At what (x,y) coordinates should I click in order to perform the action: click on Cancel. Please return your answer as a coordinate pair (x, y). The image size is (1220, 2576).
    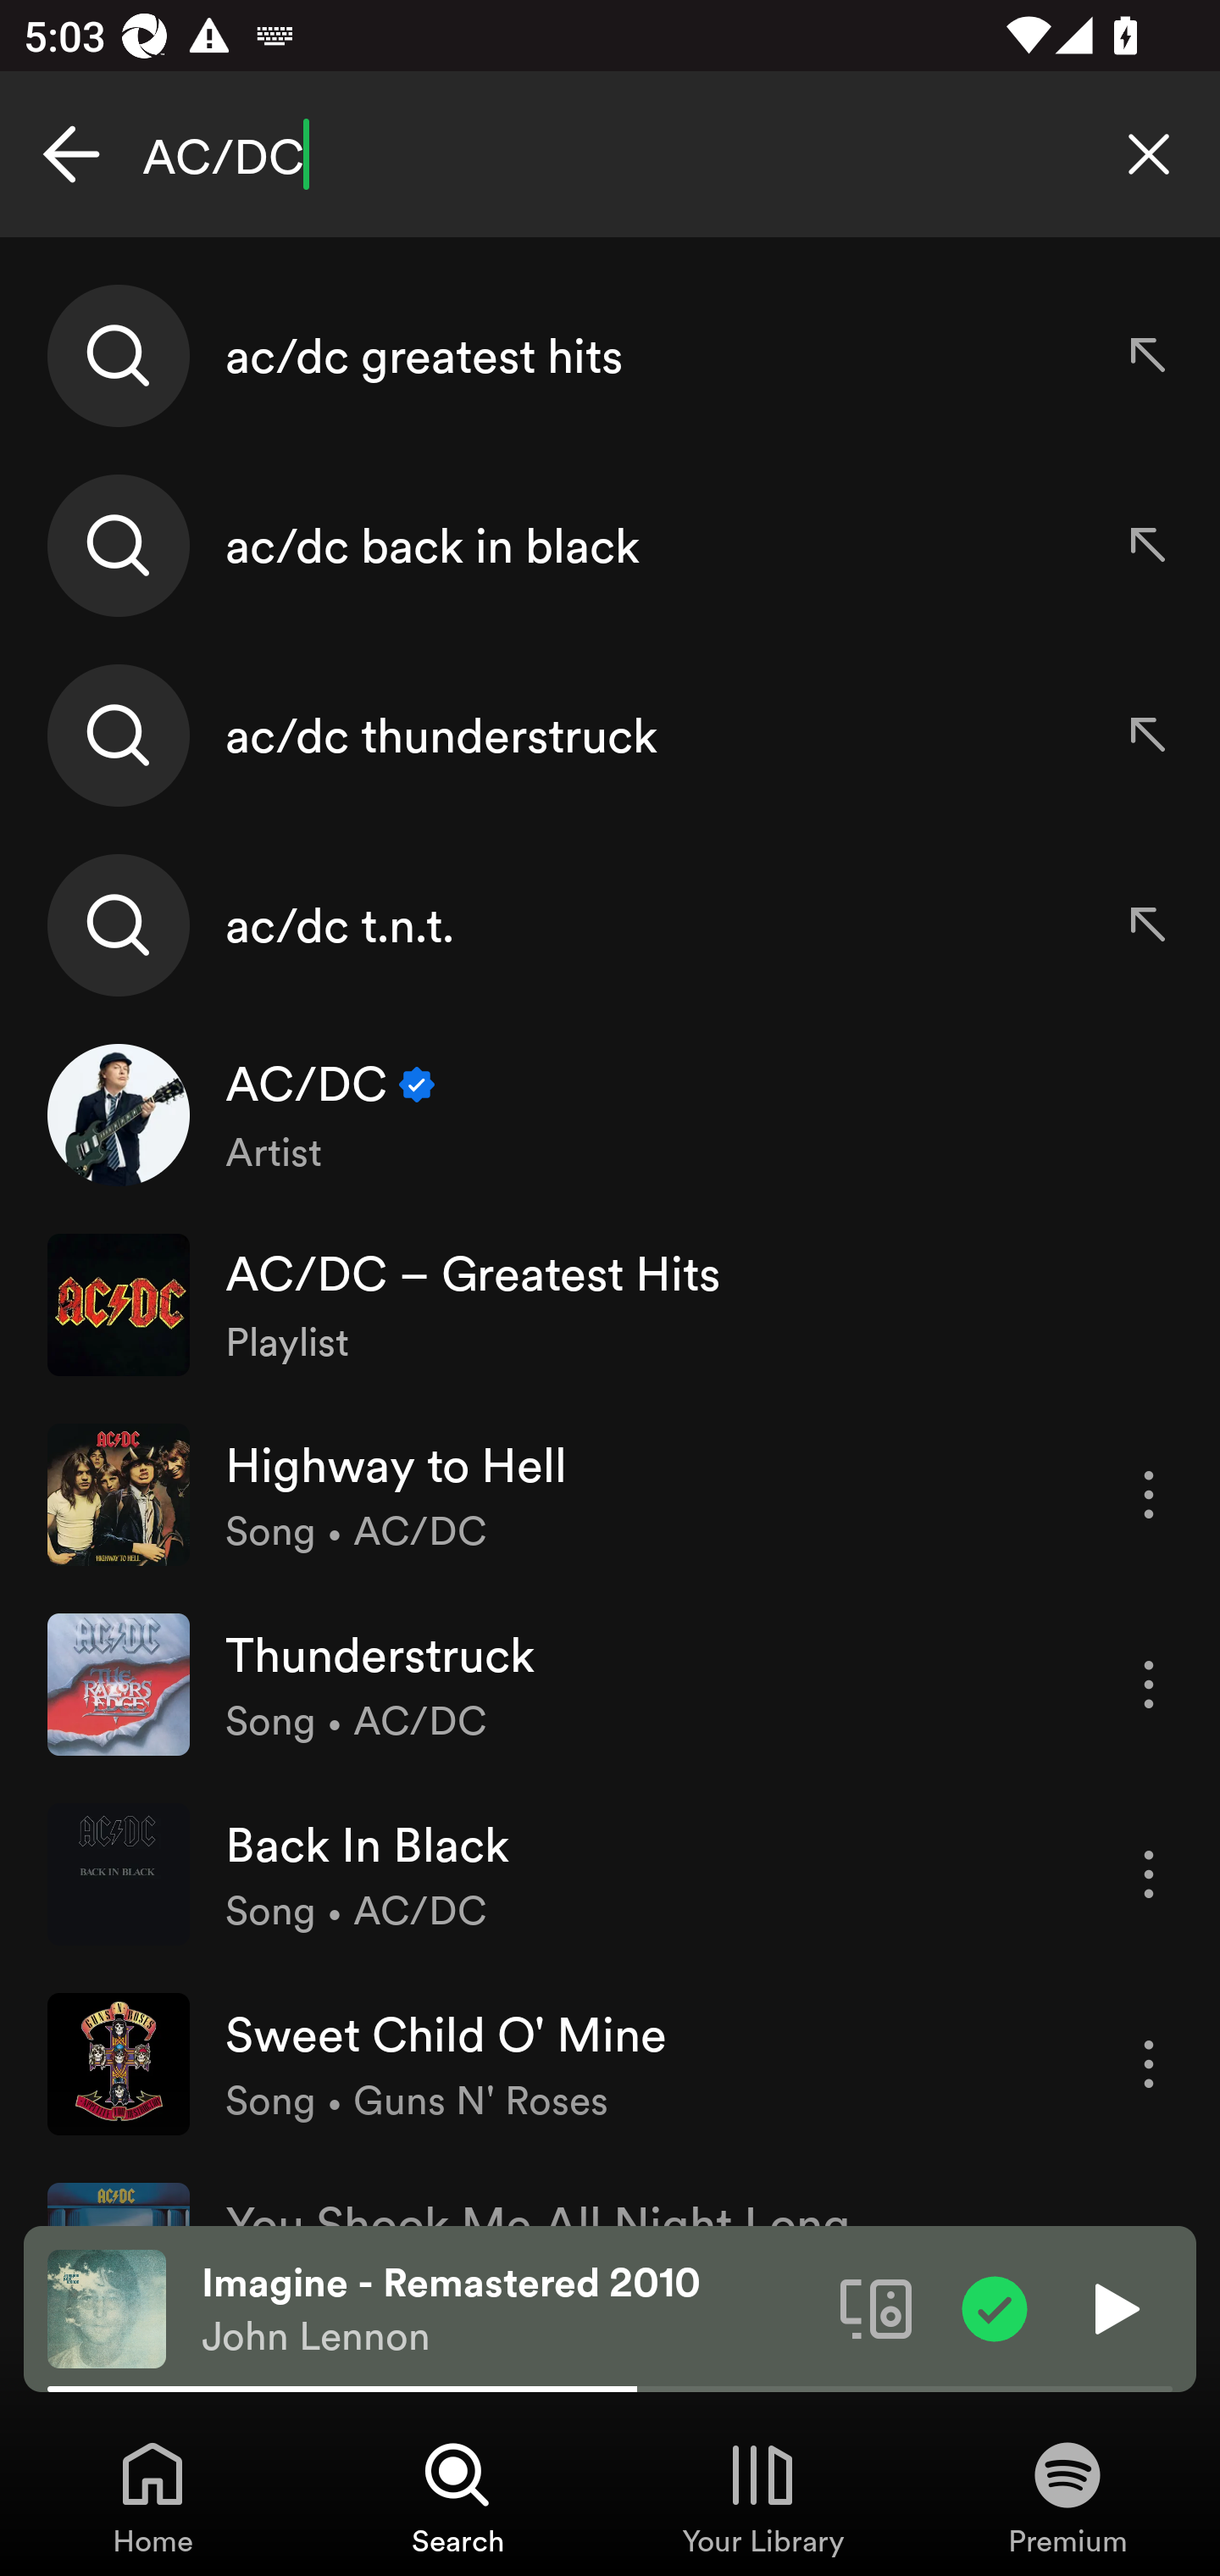
    Looking at the image, I should click on (71, 154).